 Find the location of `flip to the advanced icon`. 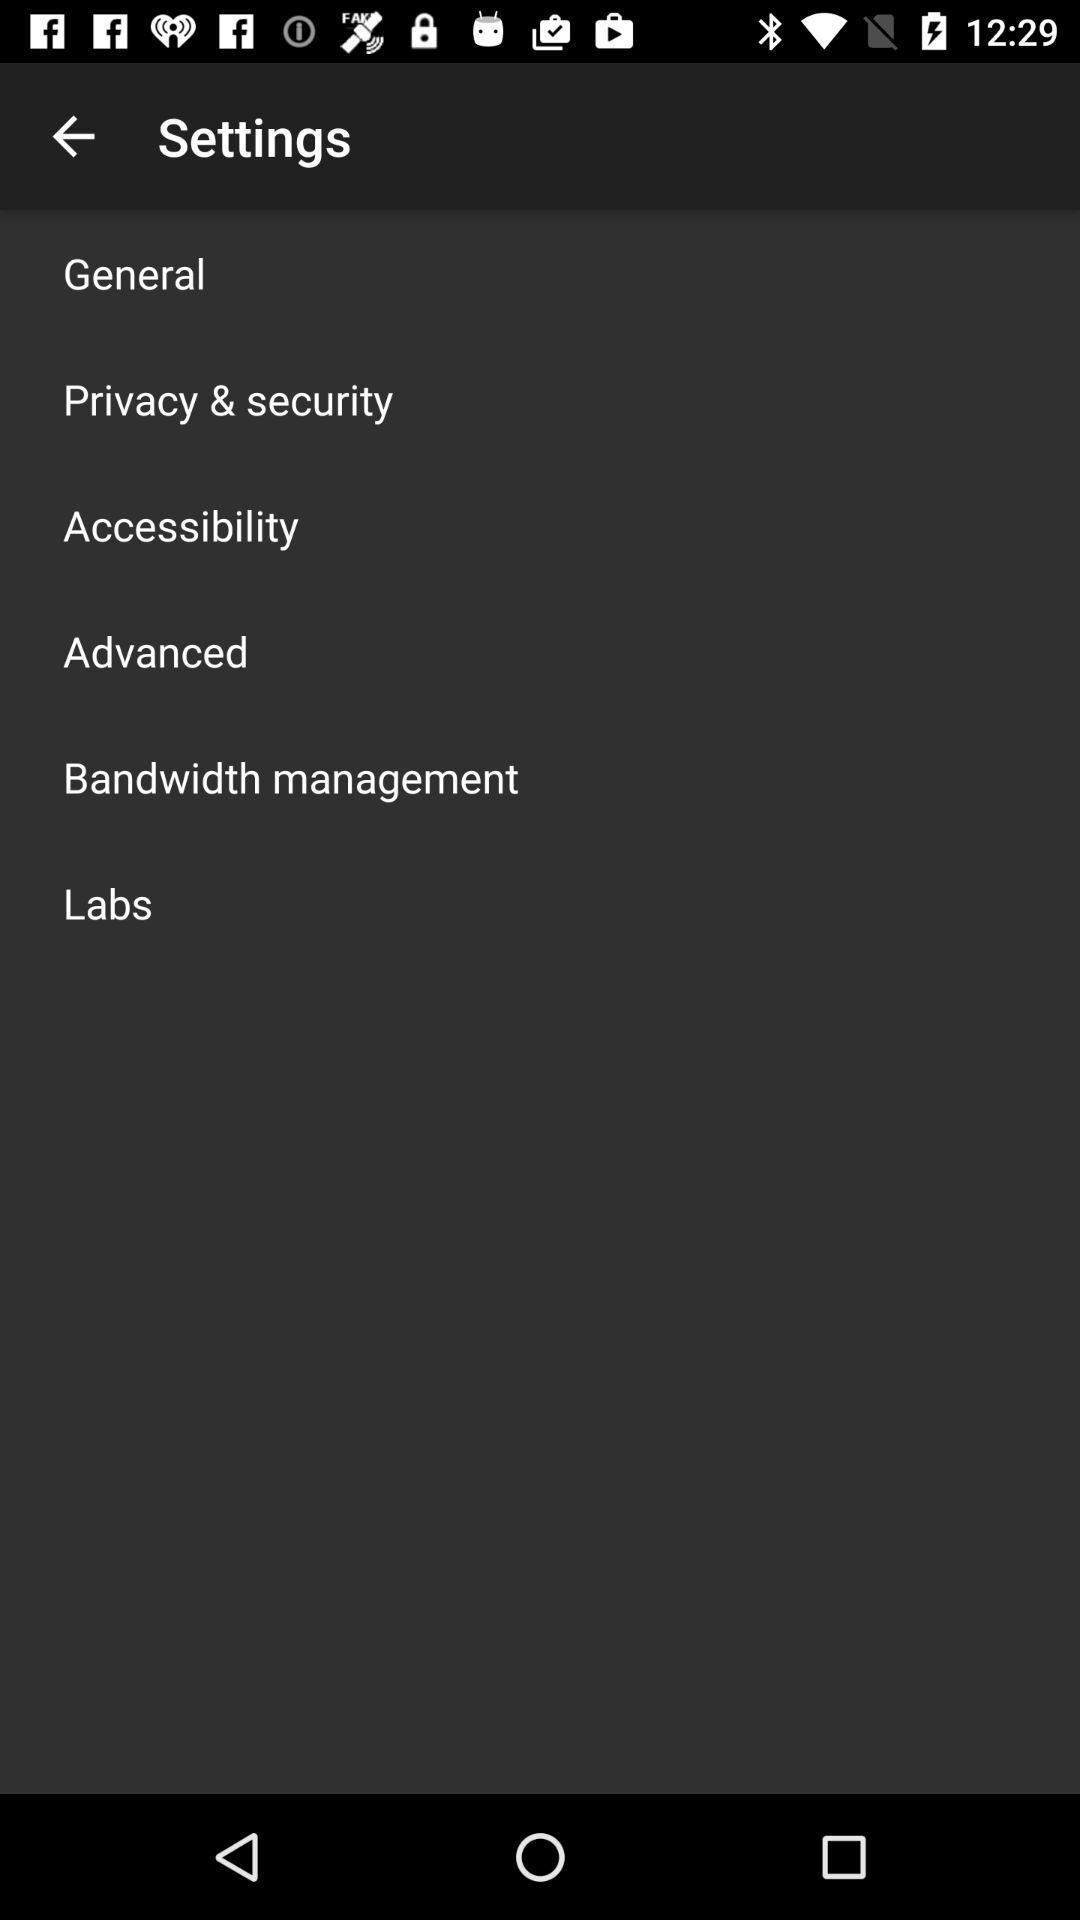

flip to the advanced icon is located at coordinates (156, 650).